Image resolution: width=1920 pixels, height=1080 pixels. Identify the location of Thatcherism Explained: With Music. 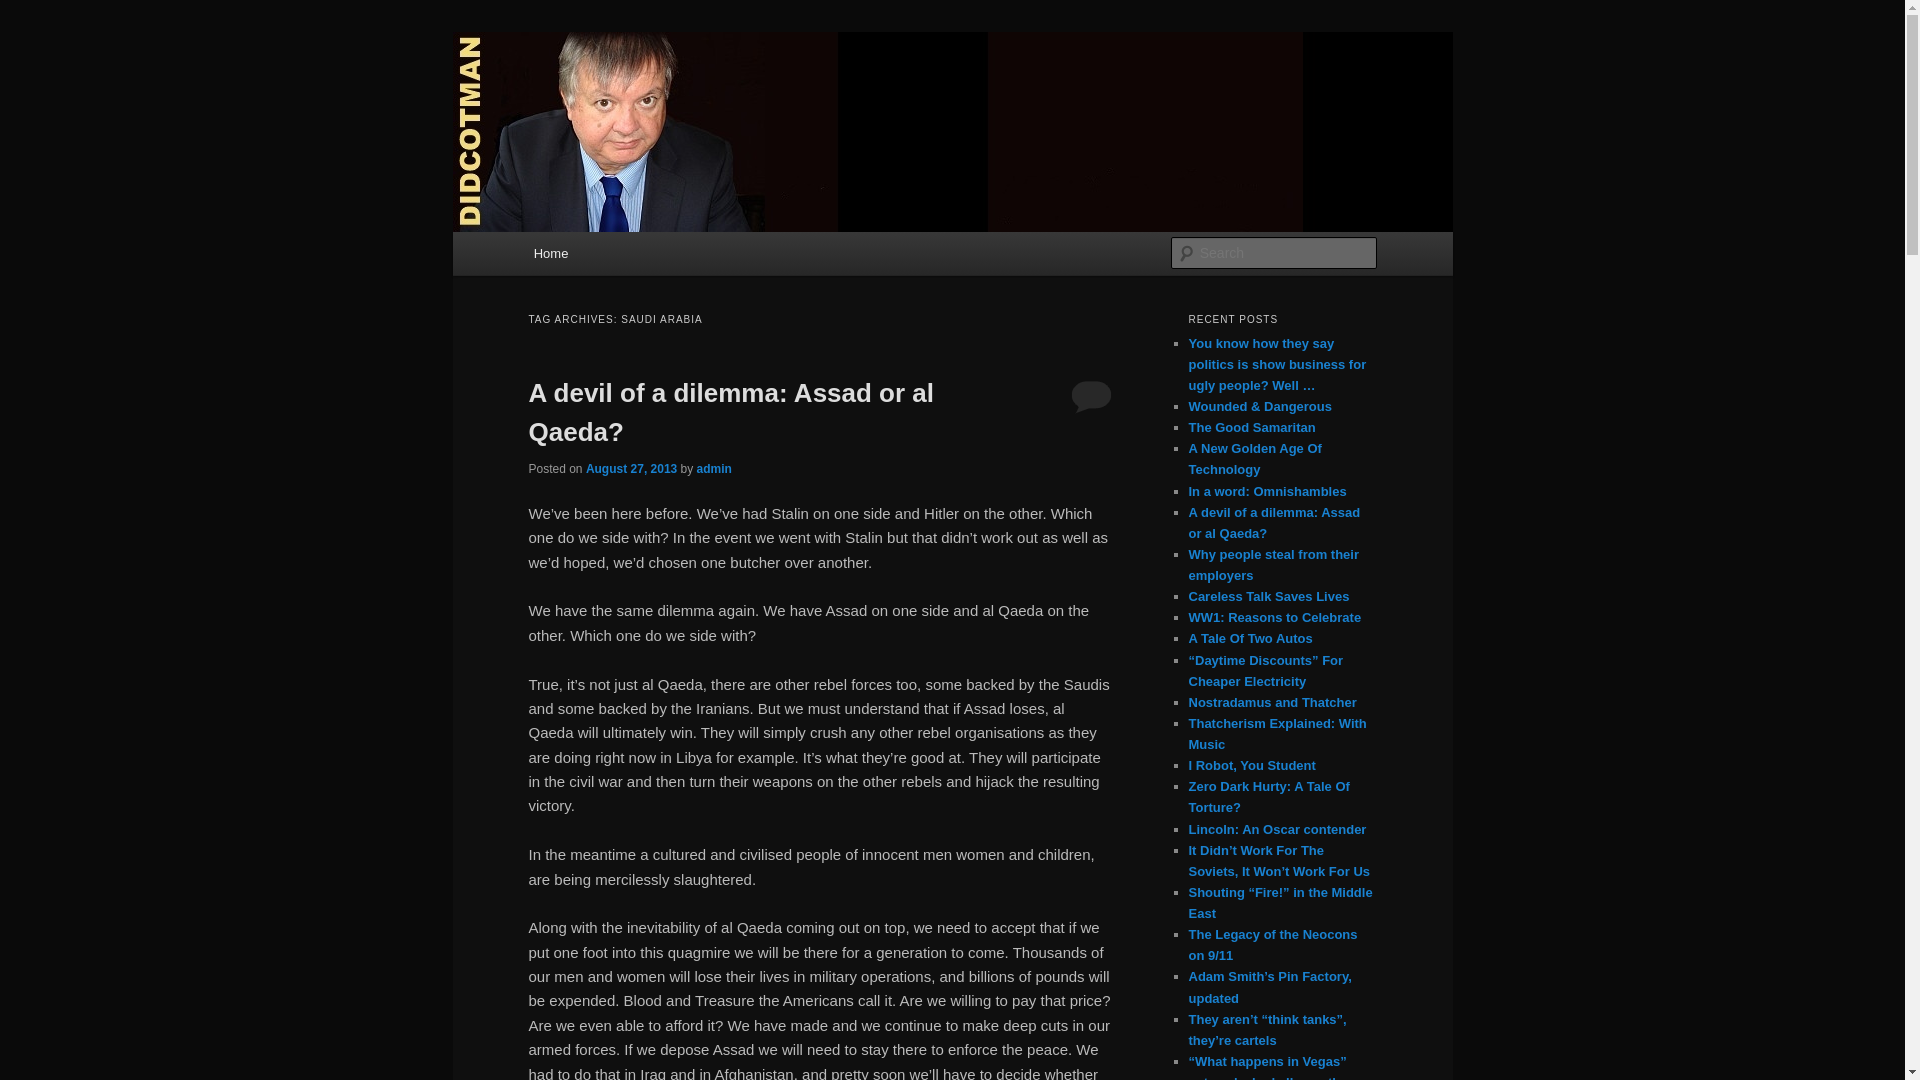
(1276, 734).